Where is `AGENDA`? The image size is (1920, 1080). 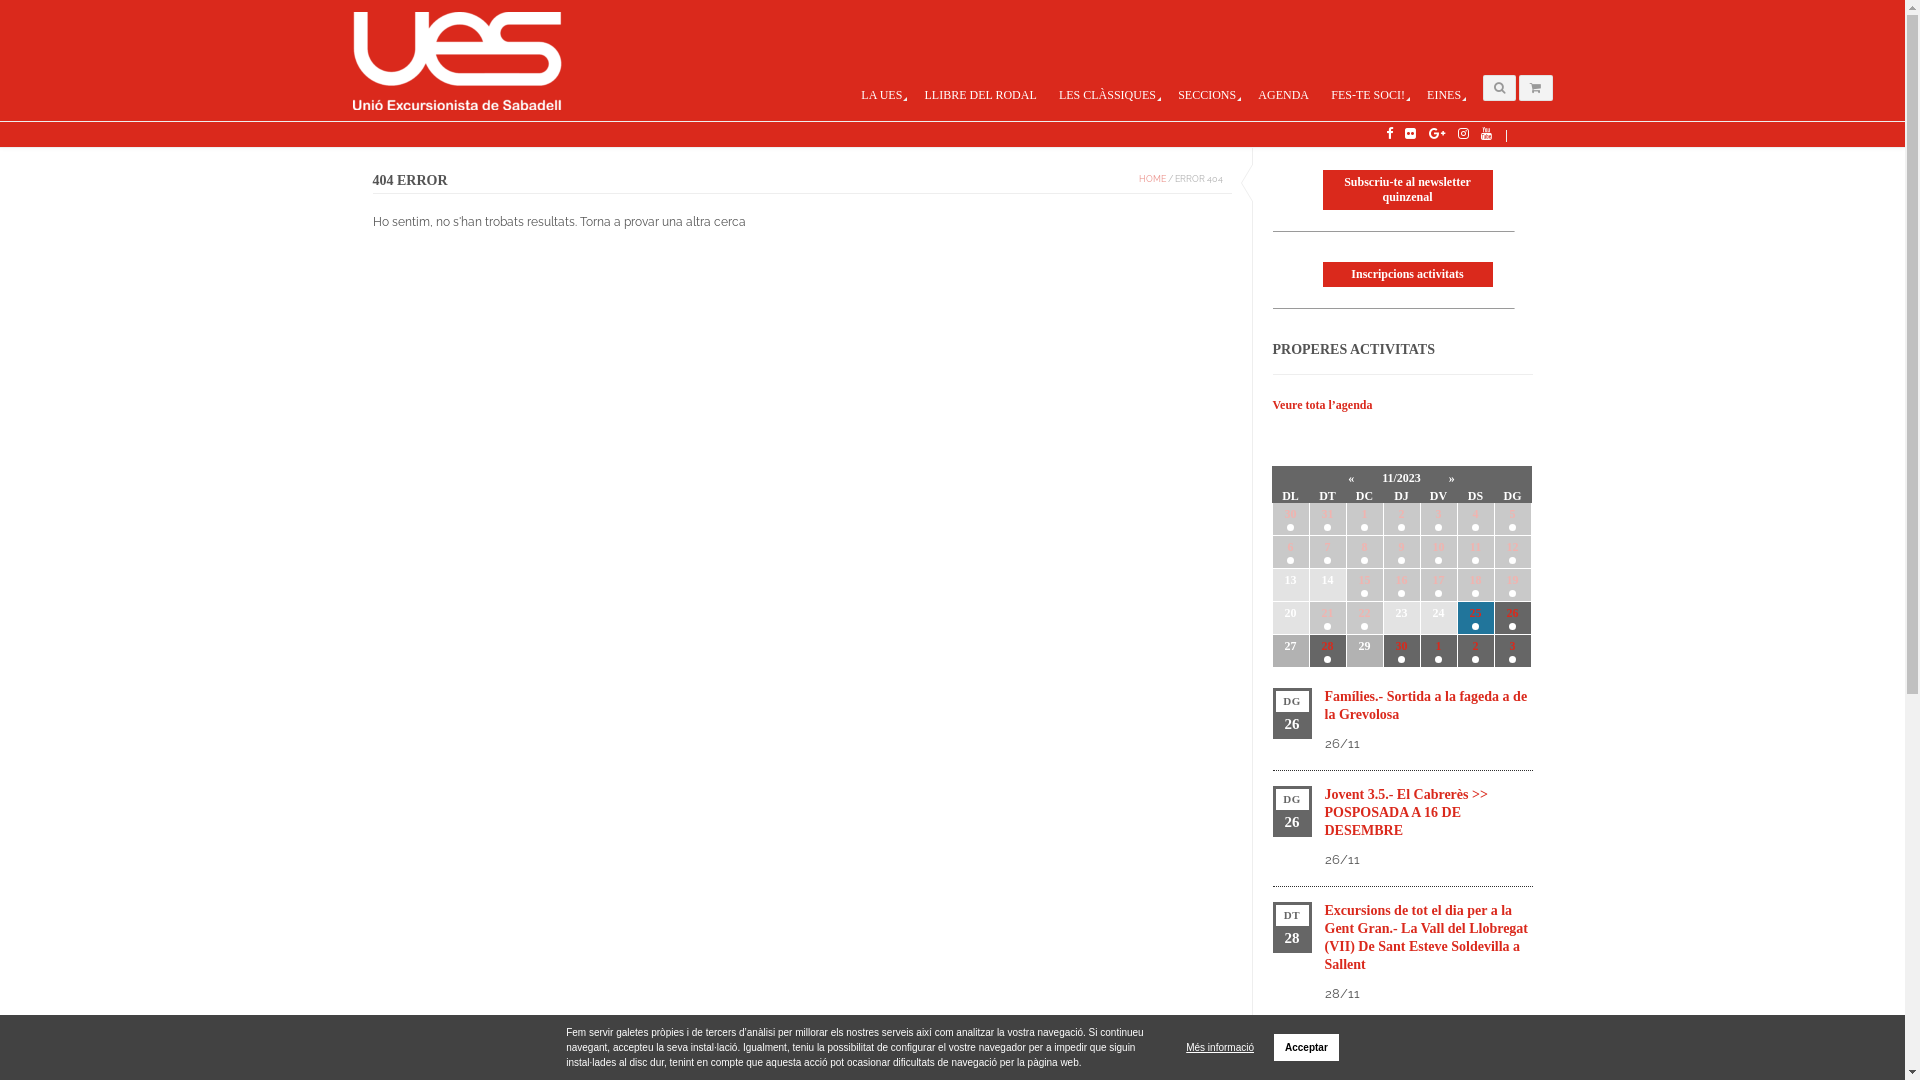
AGENDA is located at coordinates (1284, 96).